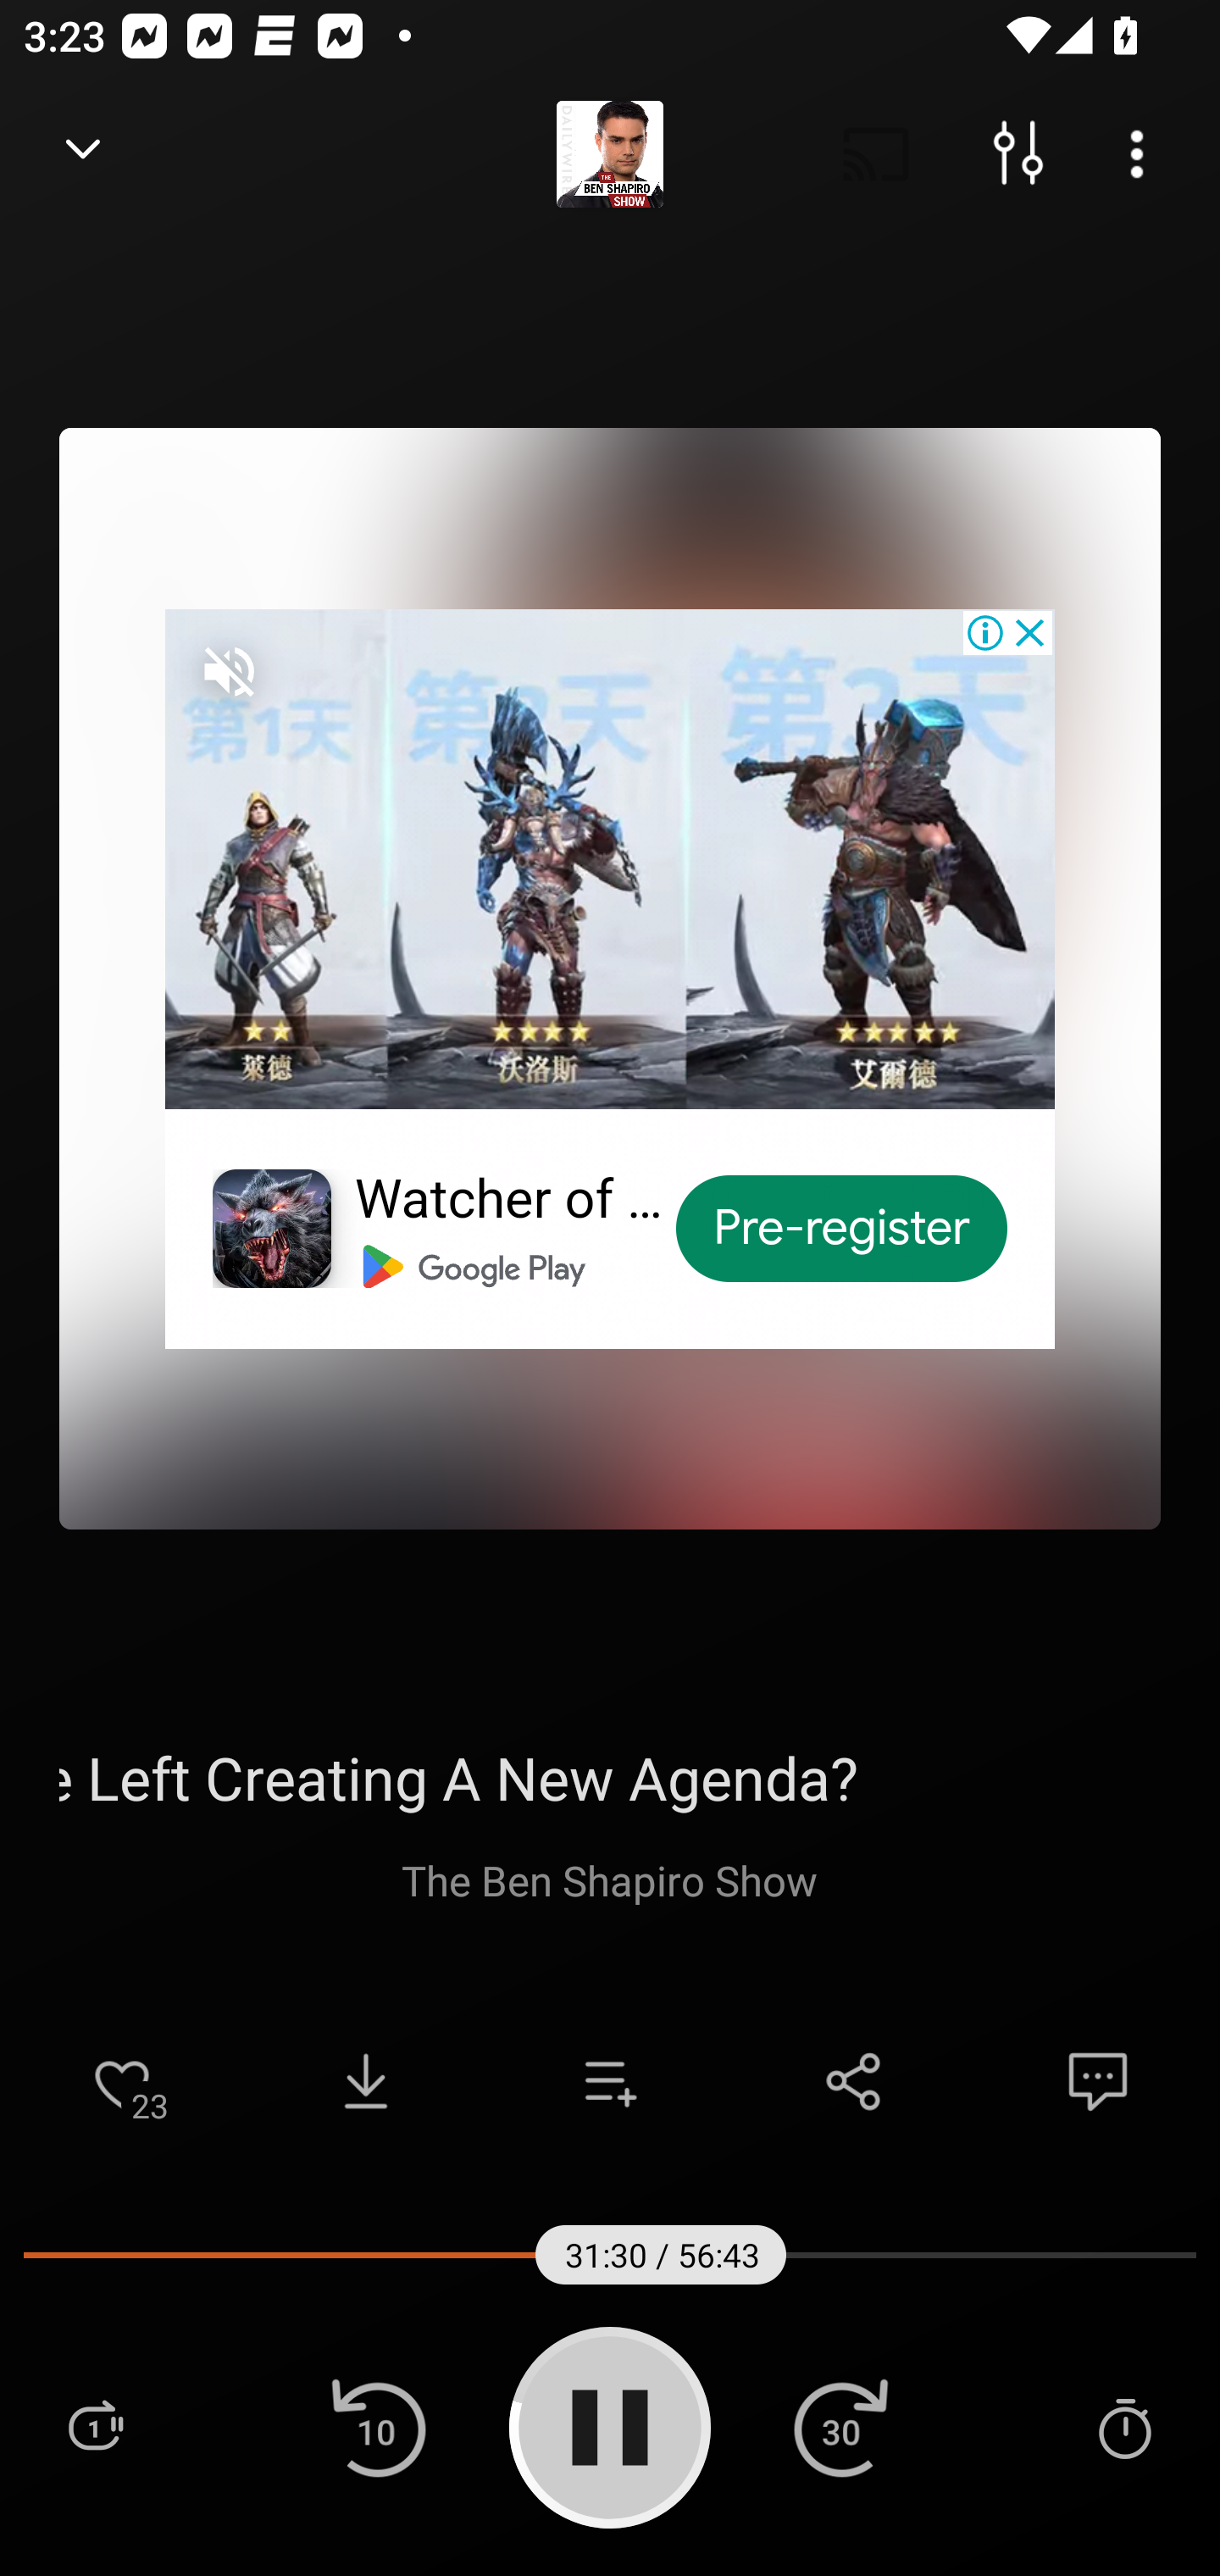 This screenshot has width=1220, height=2576. I want to click on Ep. 574 - Is The Left Creating A New Agenda?, so click(610, 1777).